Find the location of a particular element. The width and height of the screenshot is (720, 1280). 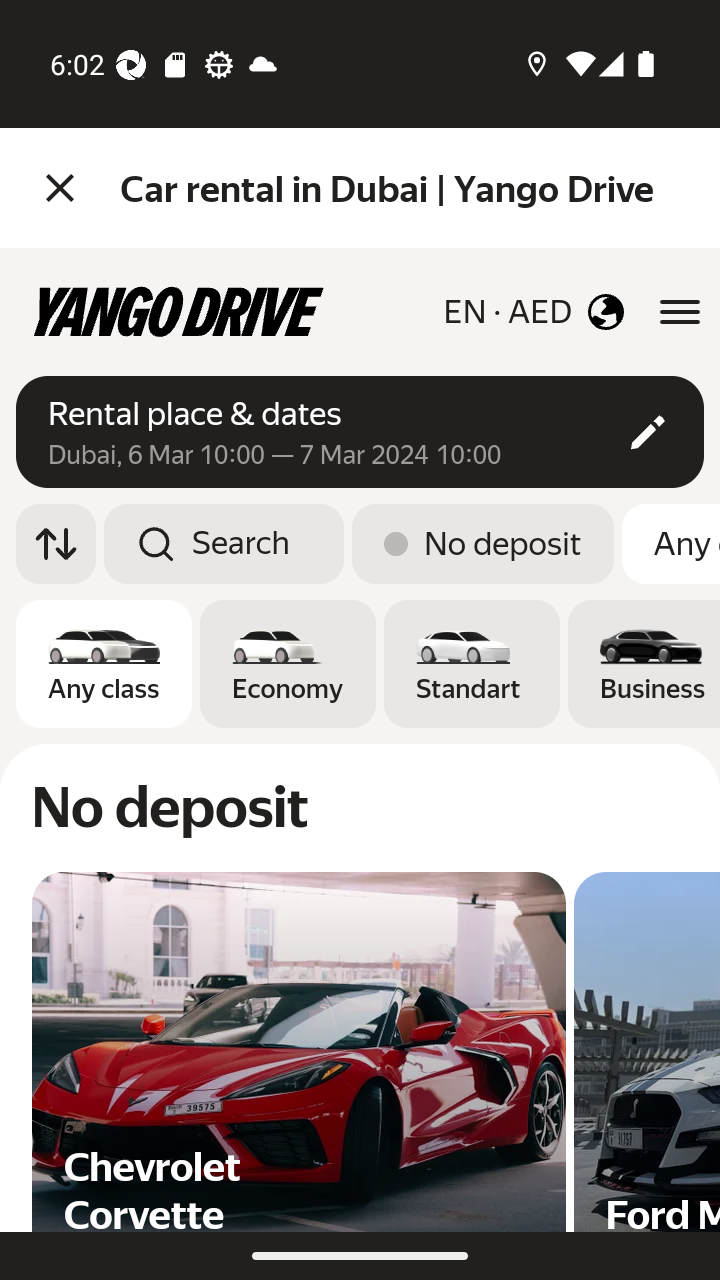

Business is located at coordinates (644, 664).